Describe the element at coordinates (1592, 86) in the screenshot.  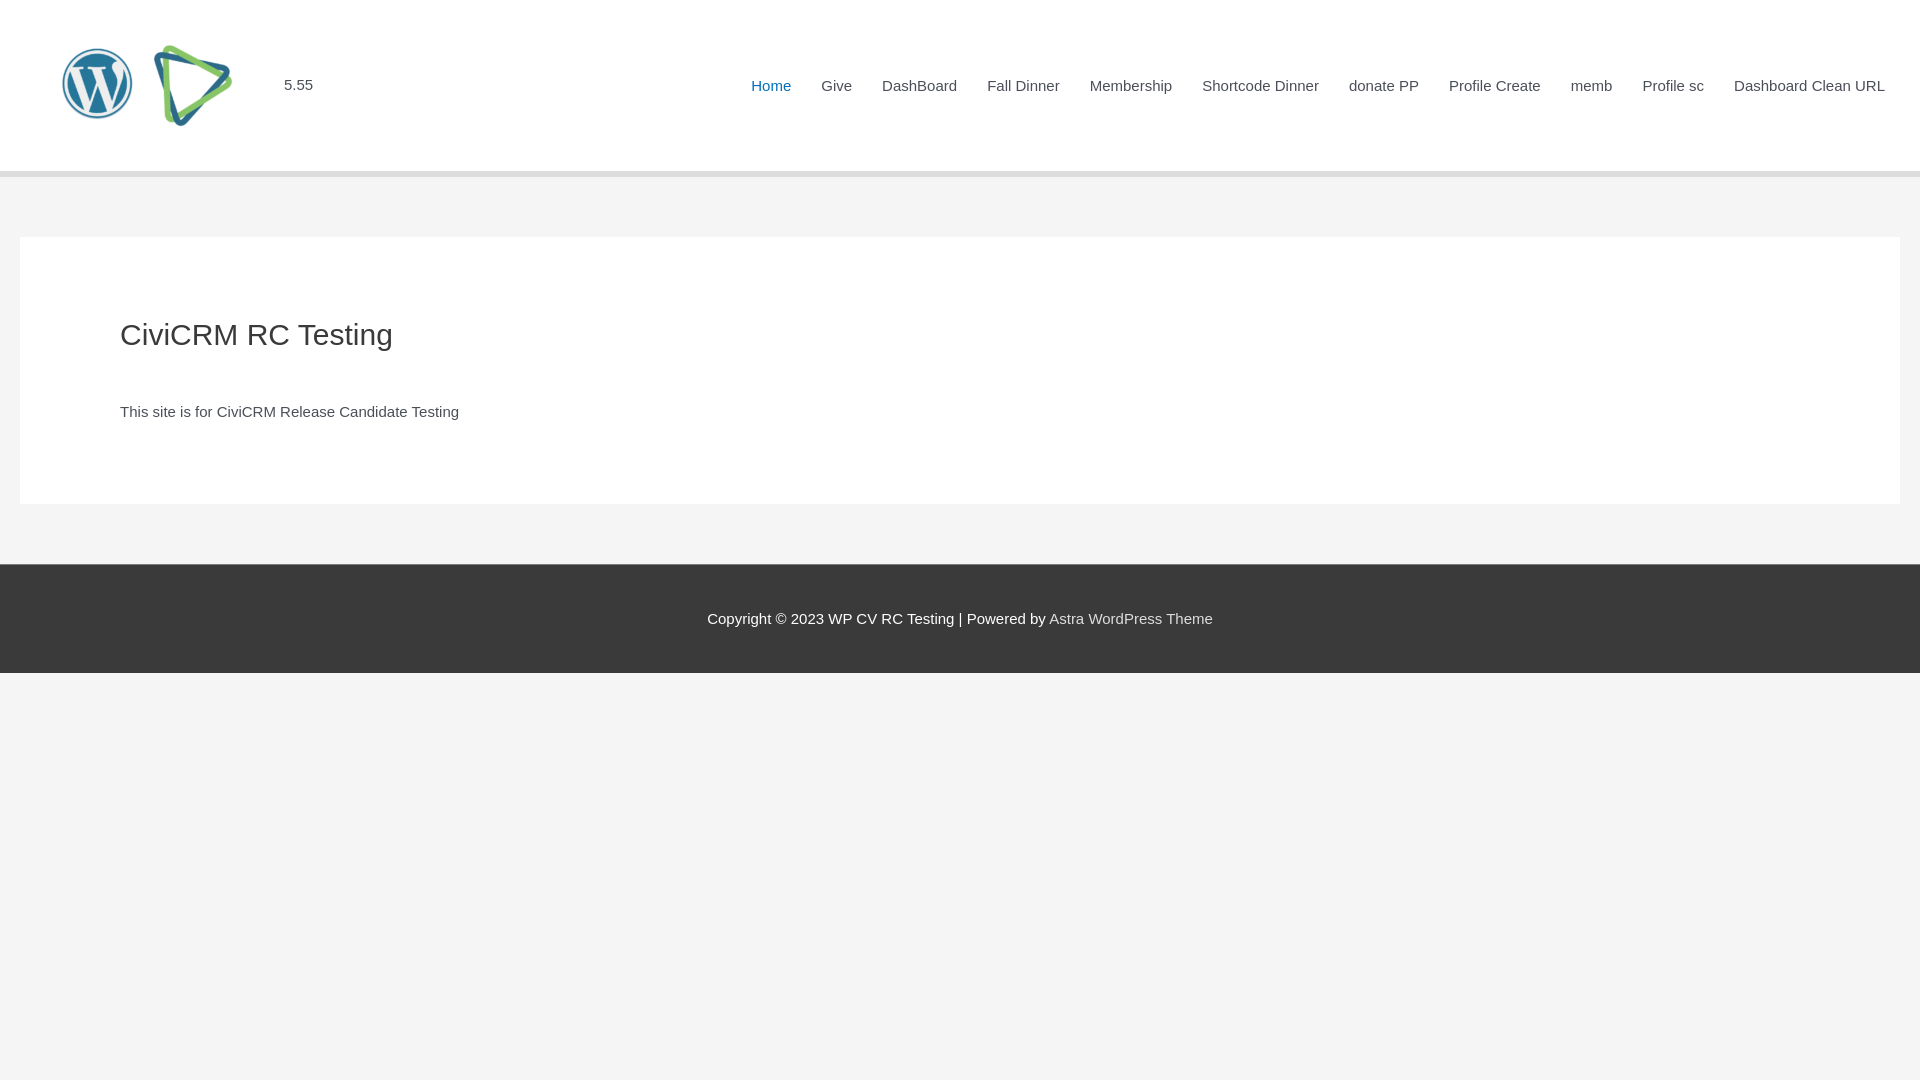
I see `memb` at that location.